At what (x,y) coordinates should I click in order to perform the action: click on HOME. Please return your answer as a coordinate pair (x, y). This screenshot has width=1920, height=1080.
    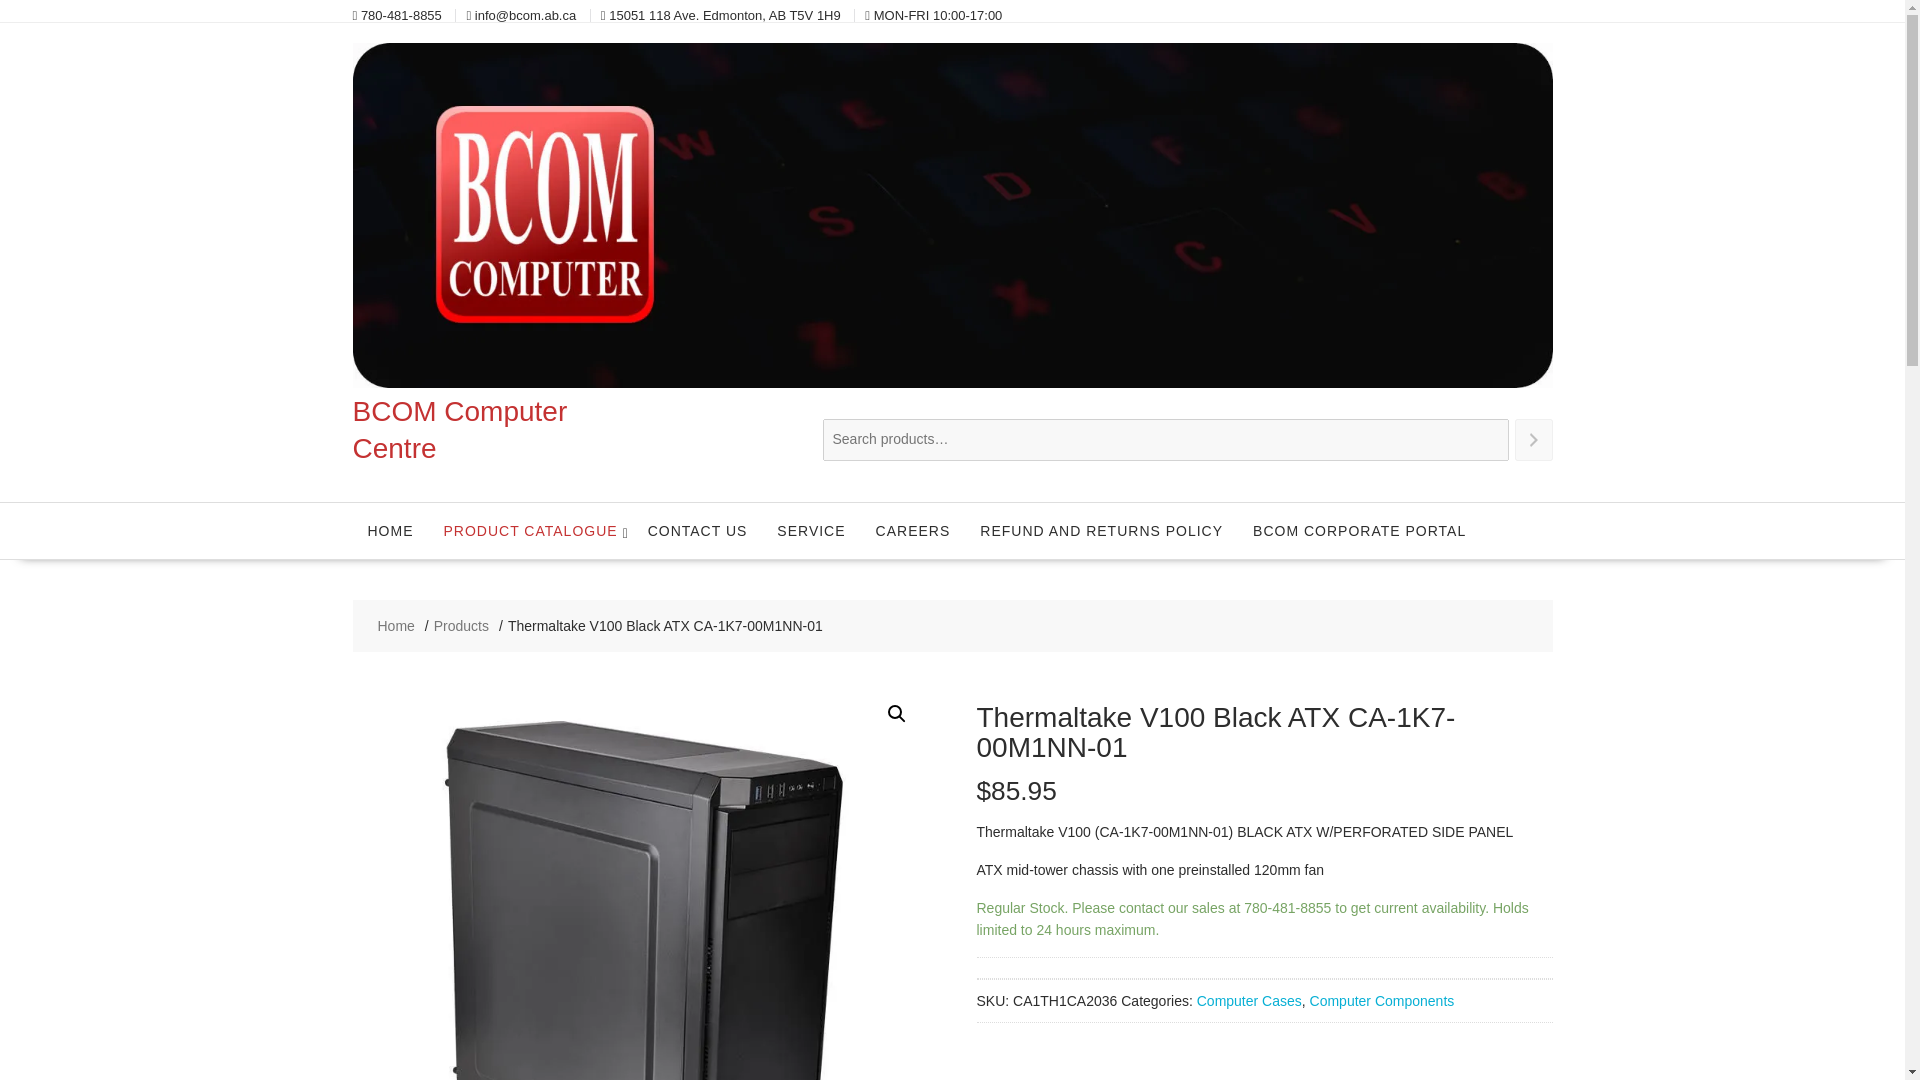
    Looking at the image, I should click on (390, 531).